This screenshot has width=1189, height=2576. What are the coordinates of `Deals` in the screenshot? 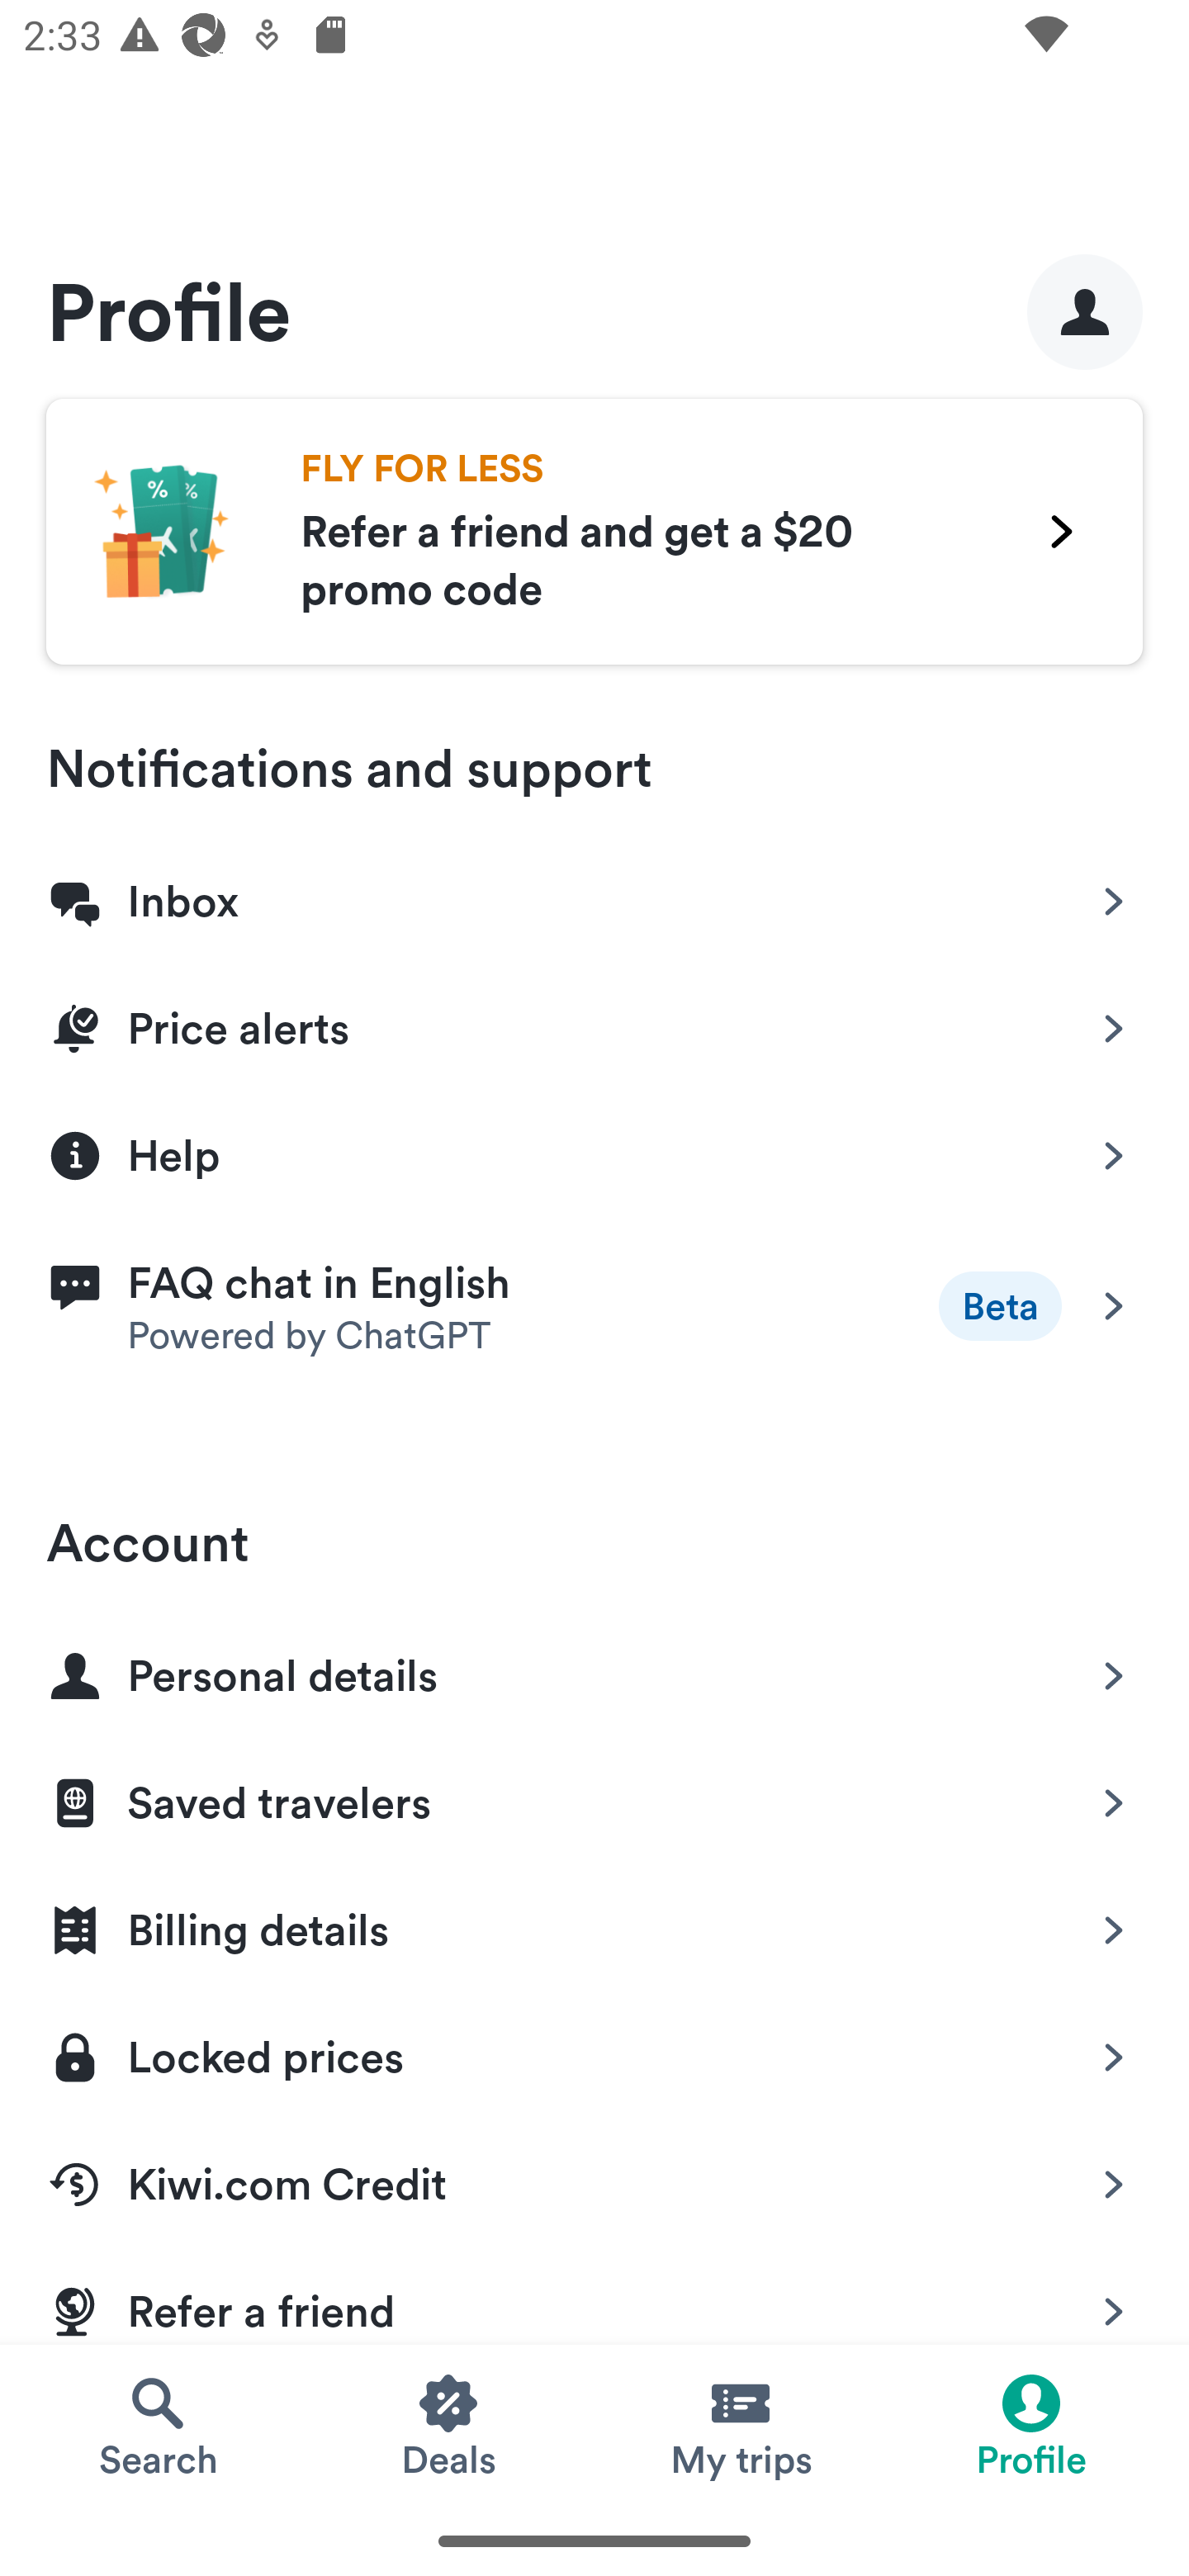 It's located at (449, 2425).